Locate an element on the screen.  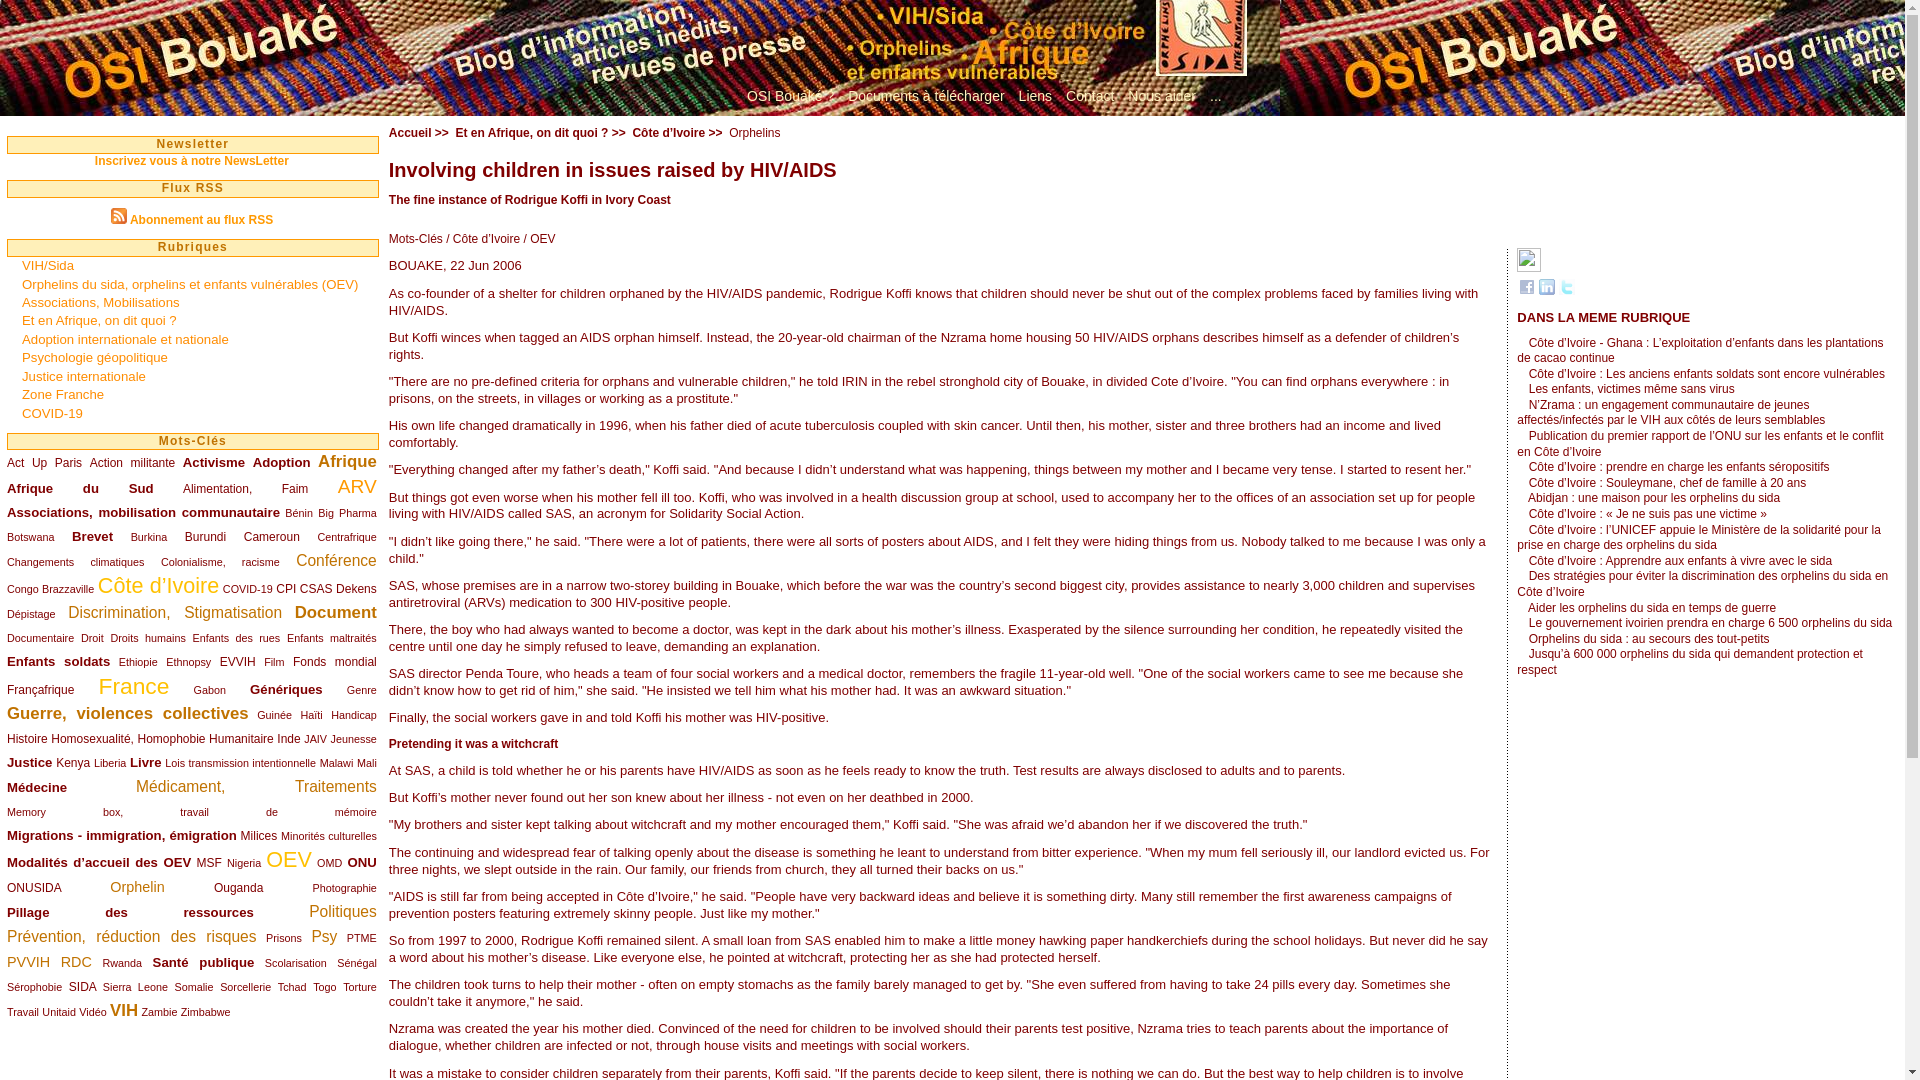
Contact is located at coordinates (1090, 96).